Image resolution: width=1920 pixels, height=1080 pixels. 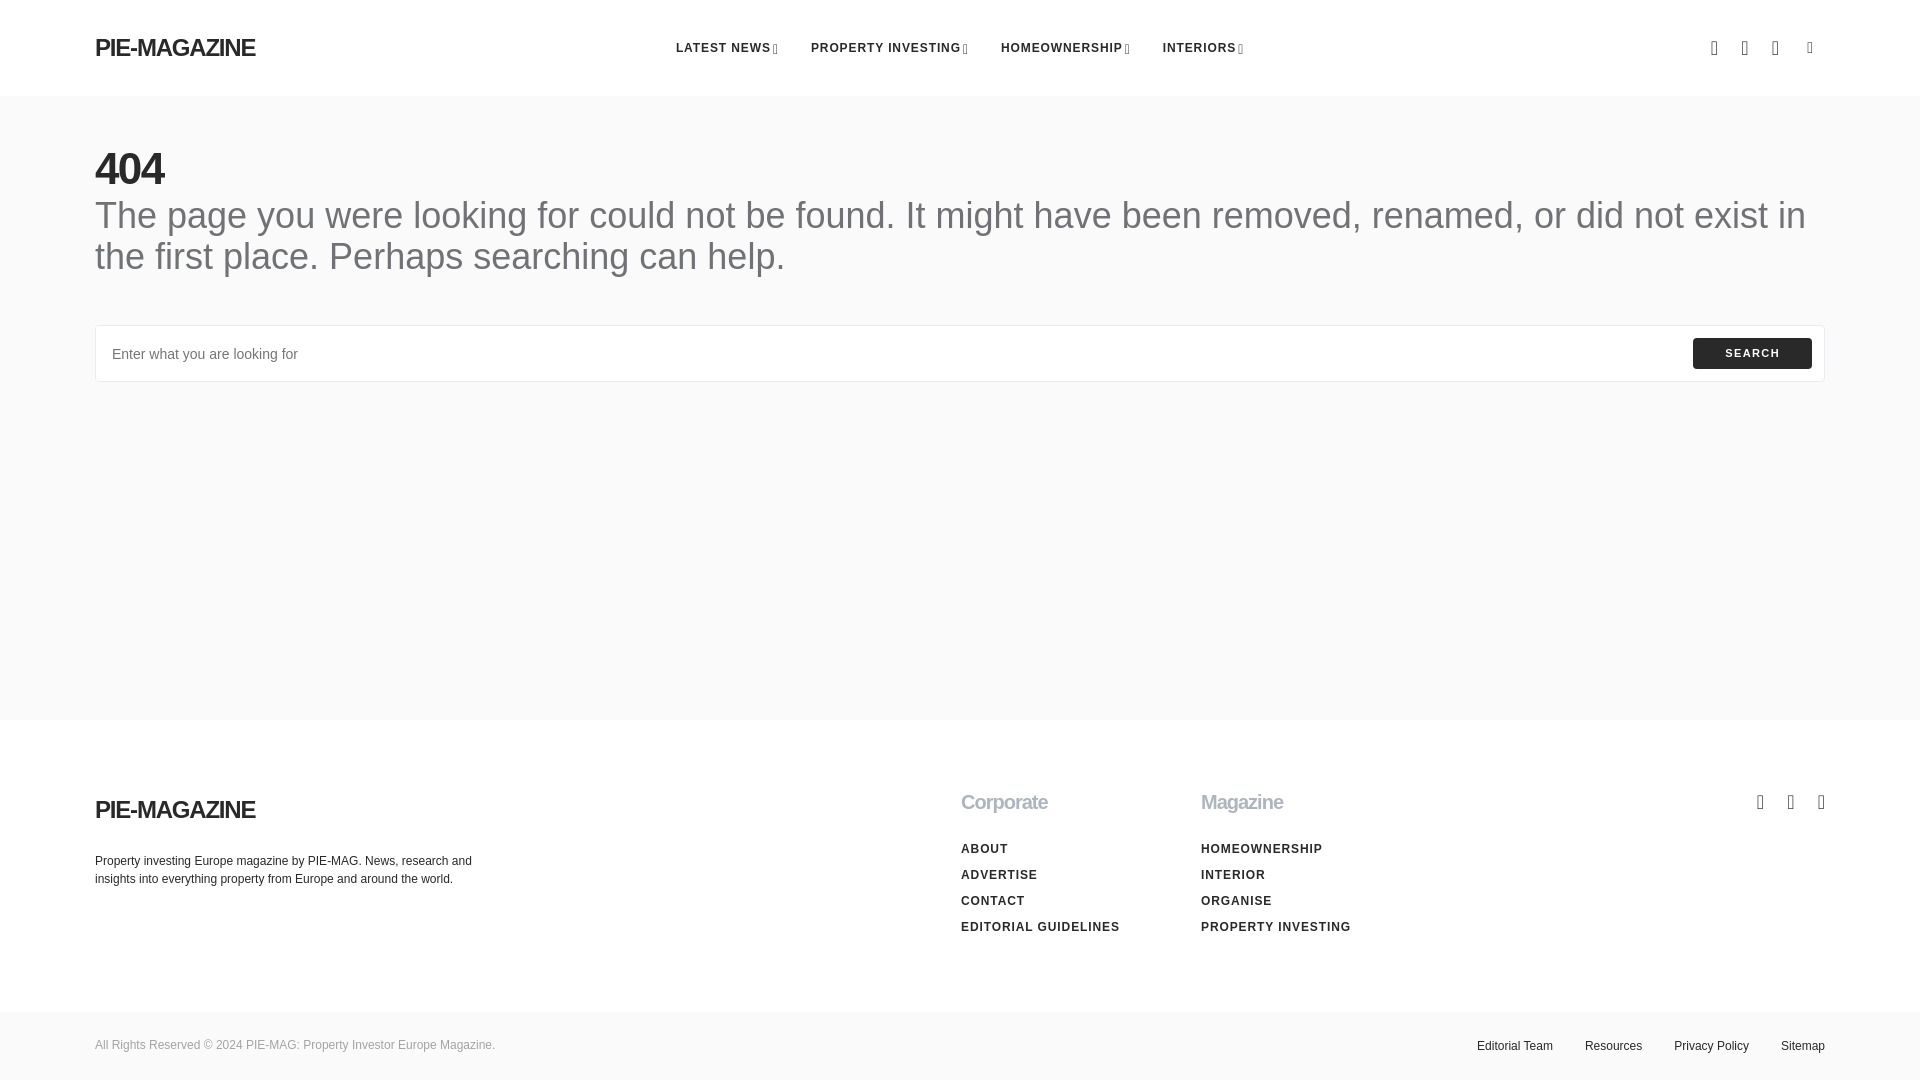 What do you see at coordinates (1057, 927) in the screenshot?
I see `EDITORIAL GUIDELINES` at bounding box center [1057, 927].